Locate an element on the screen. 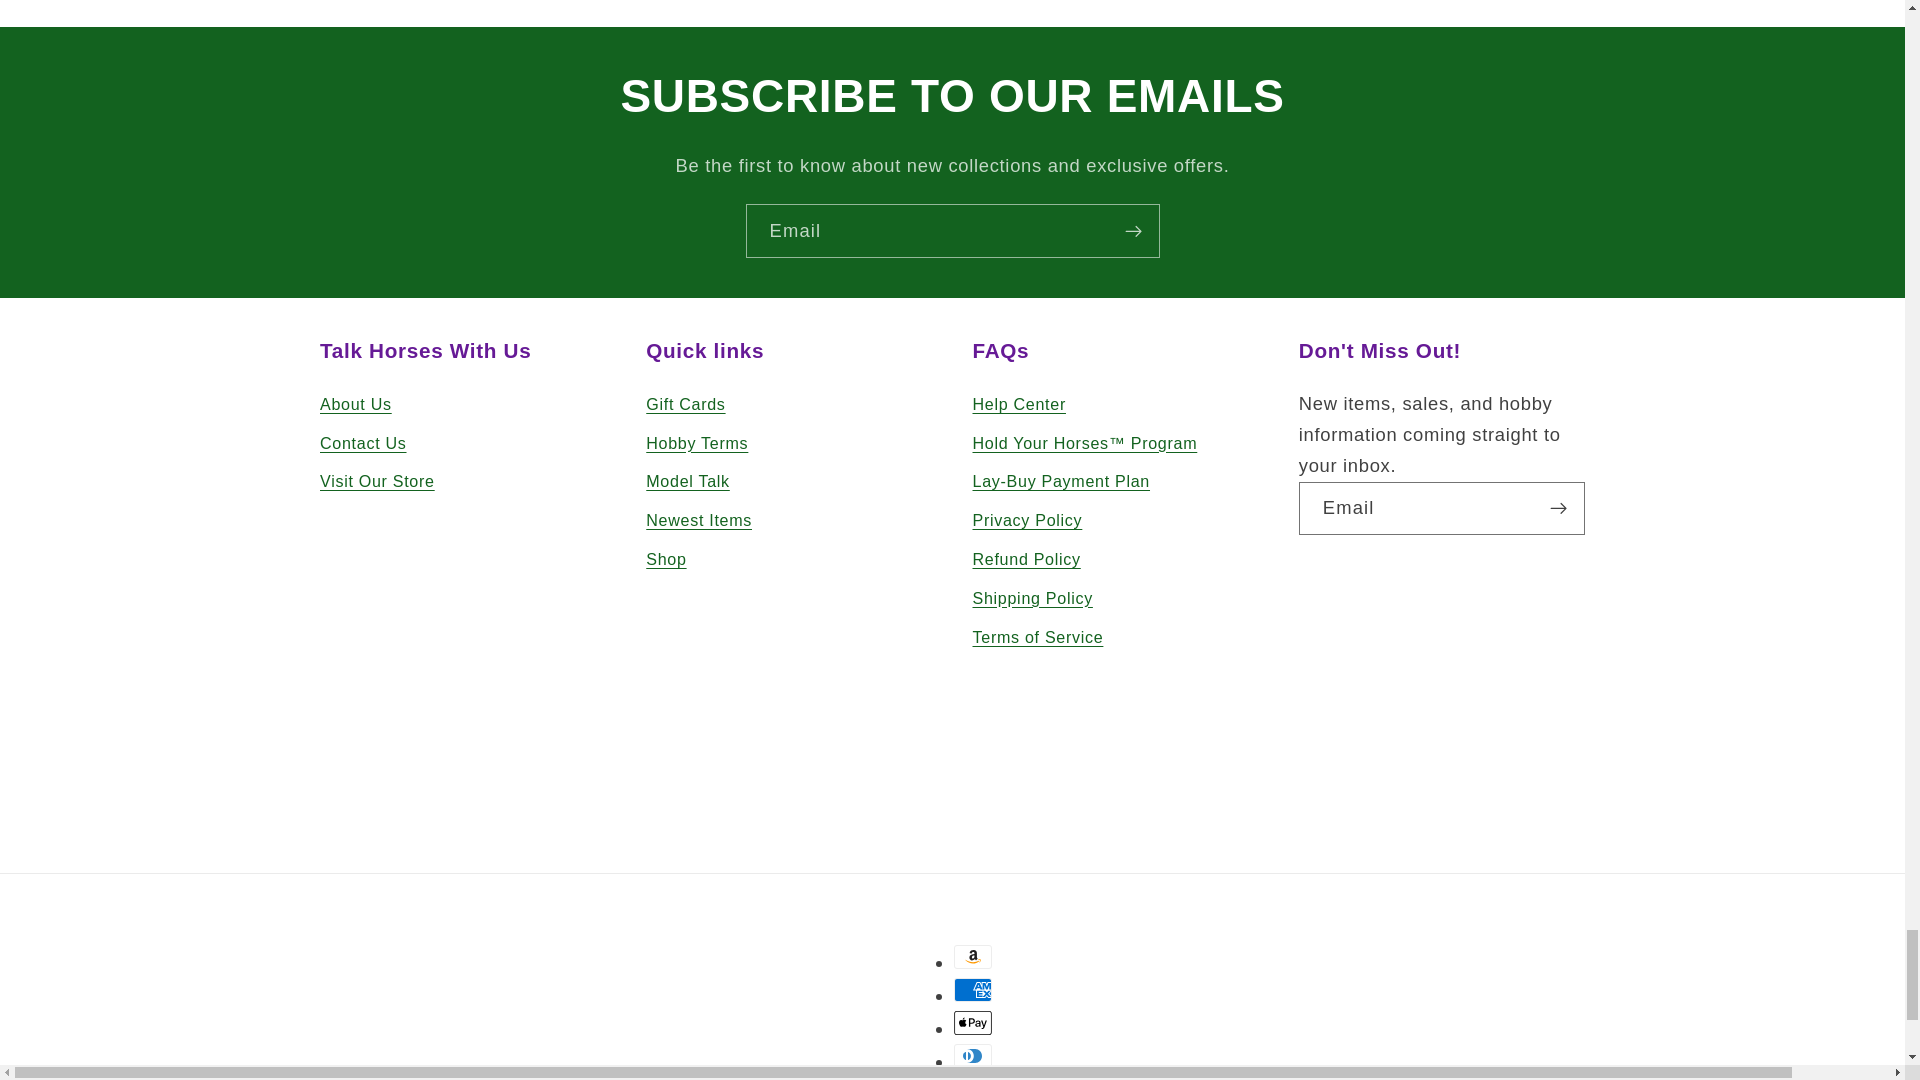  American Express is located at coordinates (973, 990).